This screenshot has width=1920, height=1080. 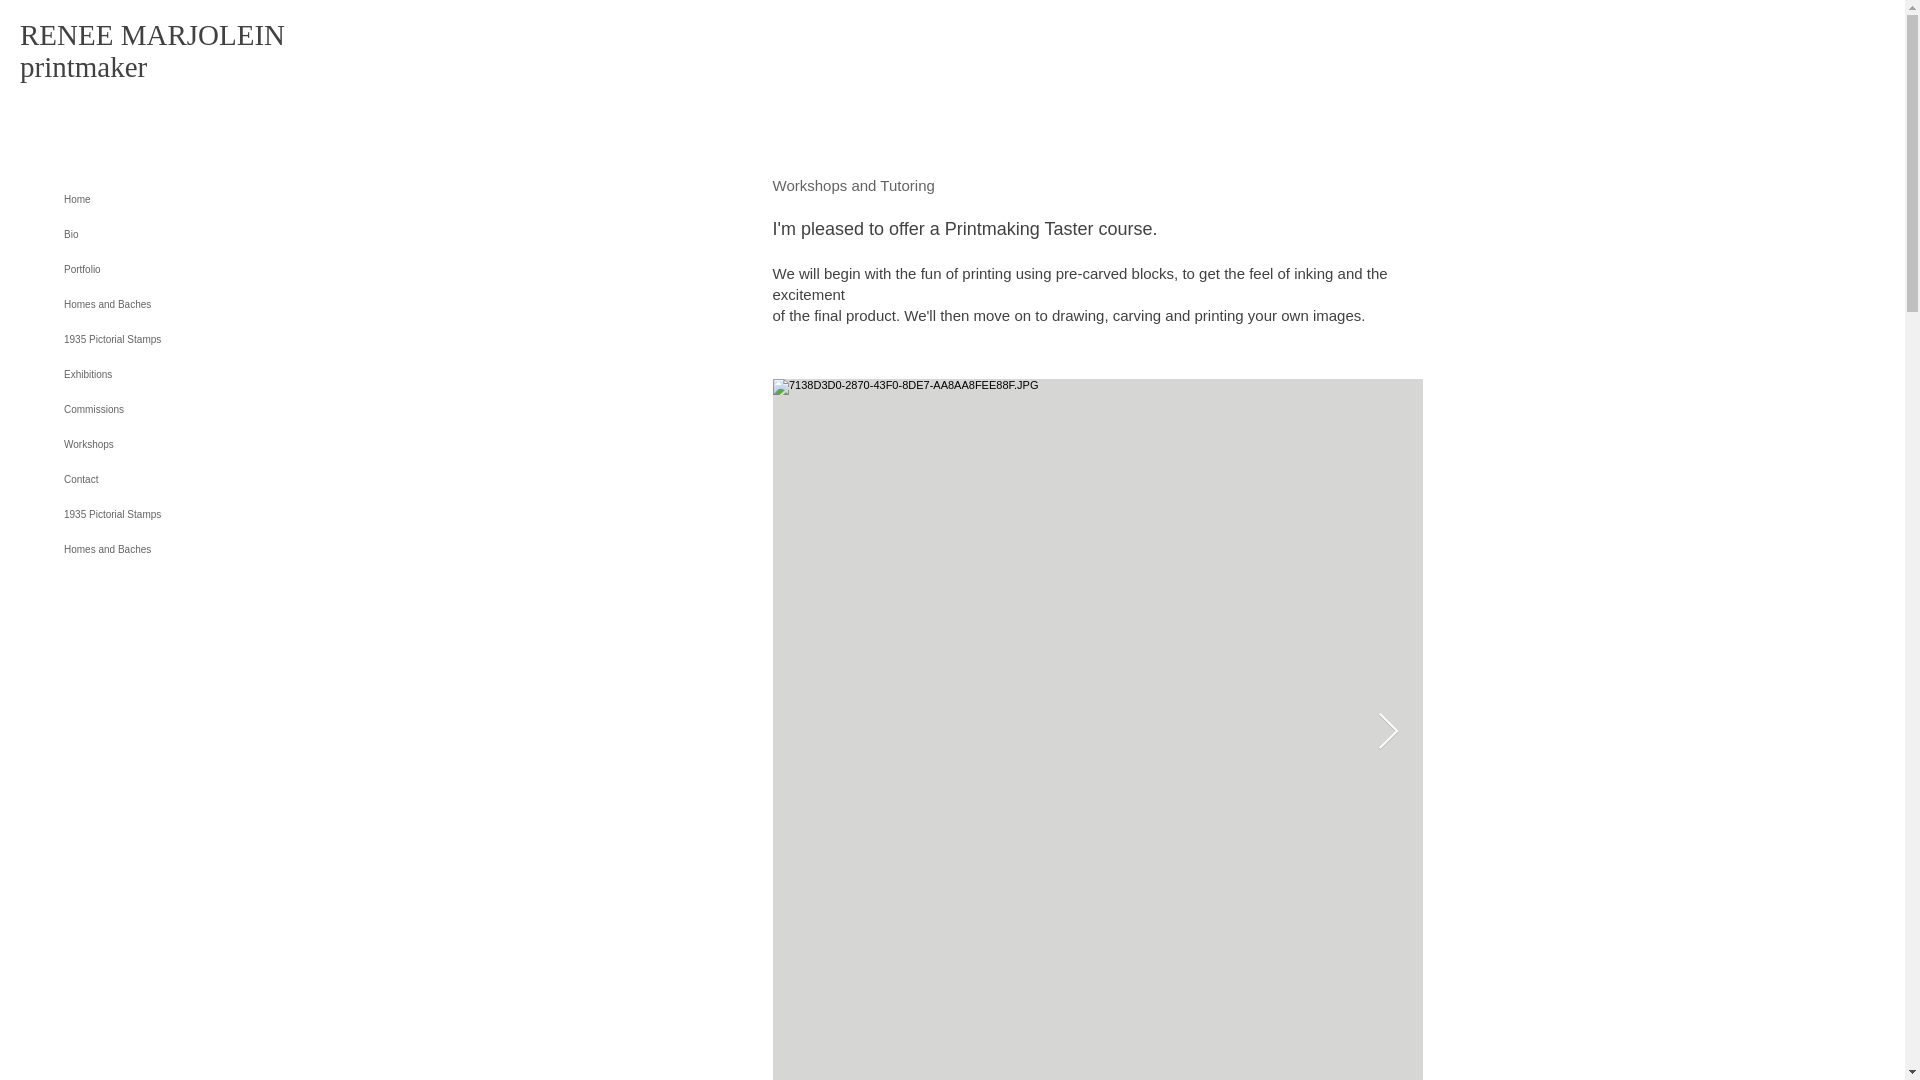 I want to click on 1935 Pictorial Stamps, so click(x=153, y=514).